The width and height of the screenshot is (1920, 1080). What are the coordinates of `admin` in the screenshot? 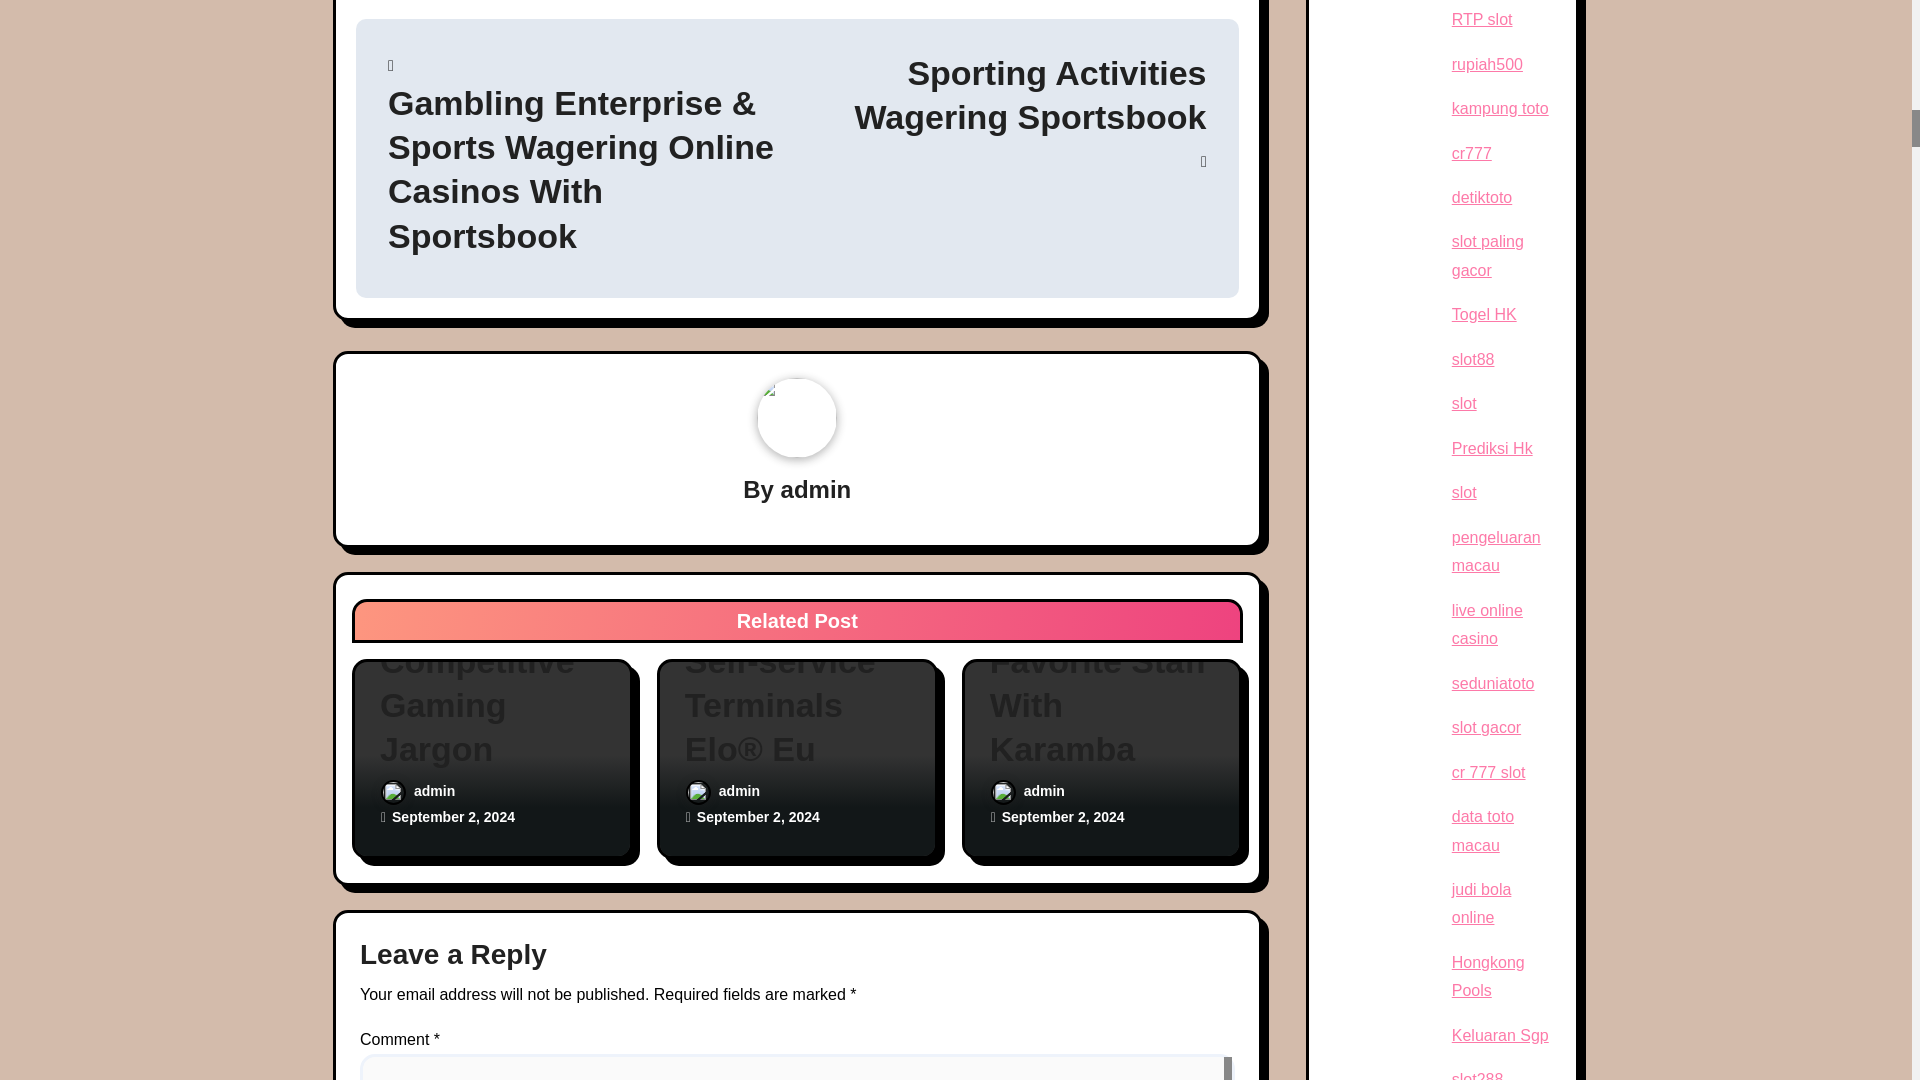 It's located at (418, 791).